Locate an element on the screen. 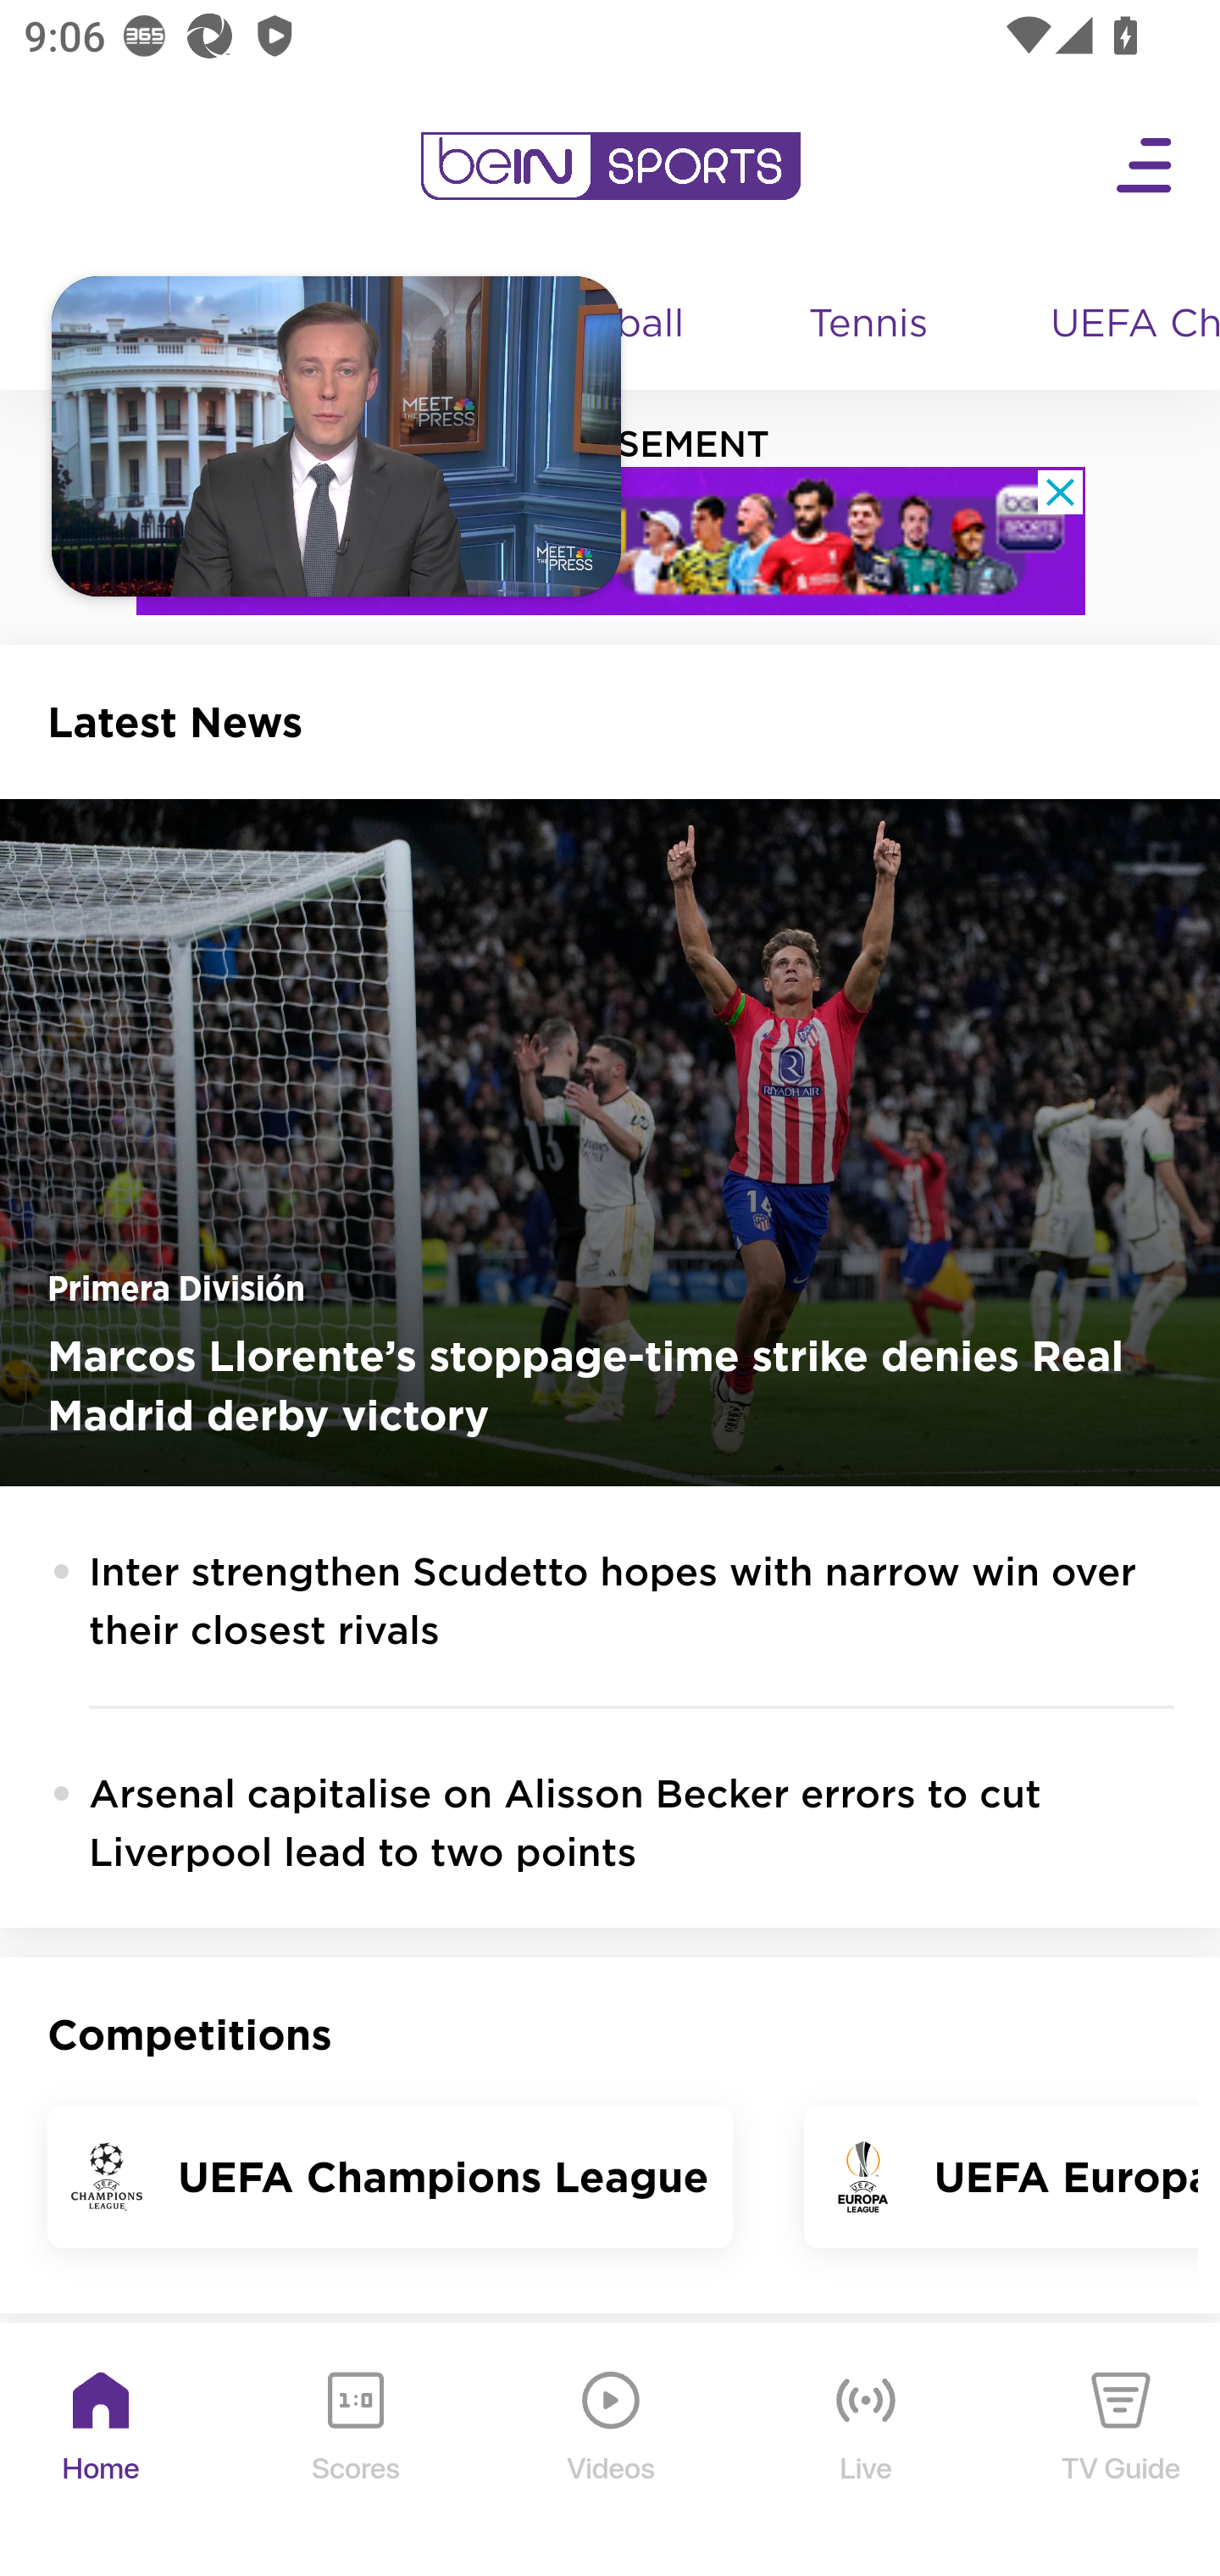 The image size is (1220, 2576). Scores Scores Icon Scores is located at coordinates (355, 2451).